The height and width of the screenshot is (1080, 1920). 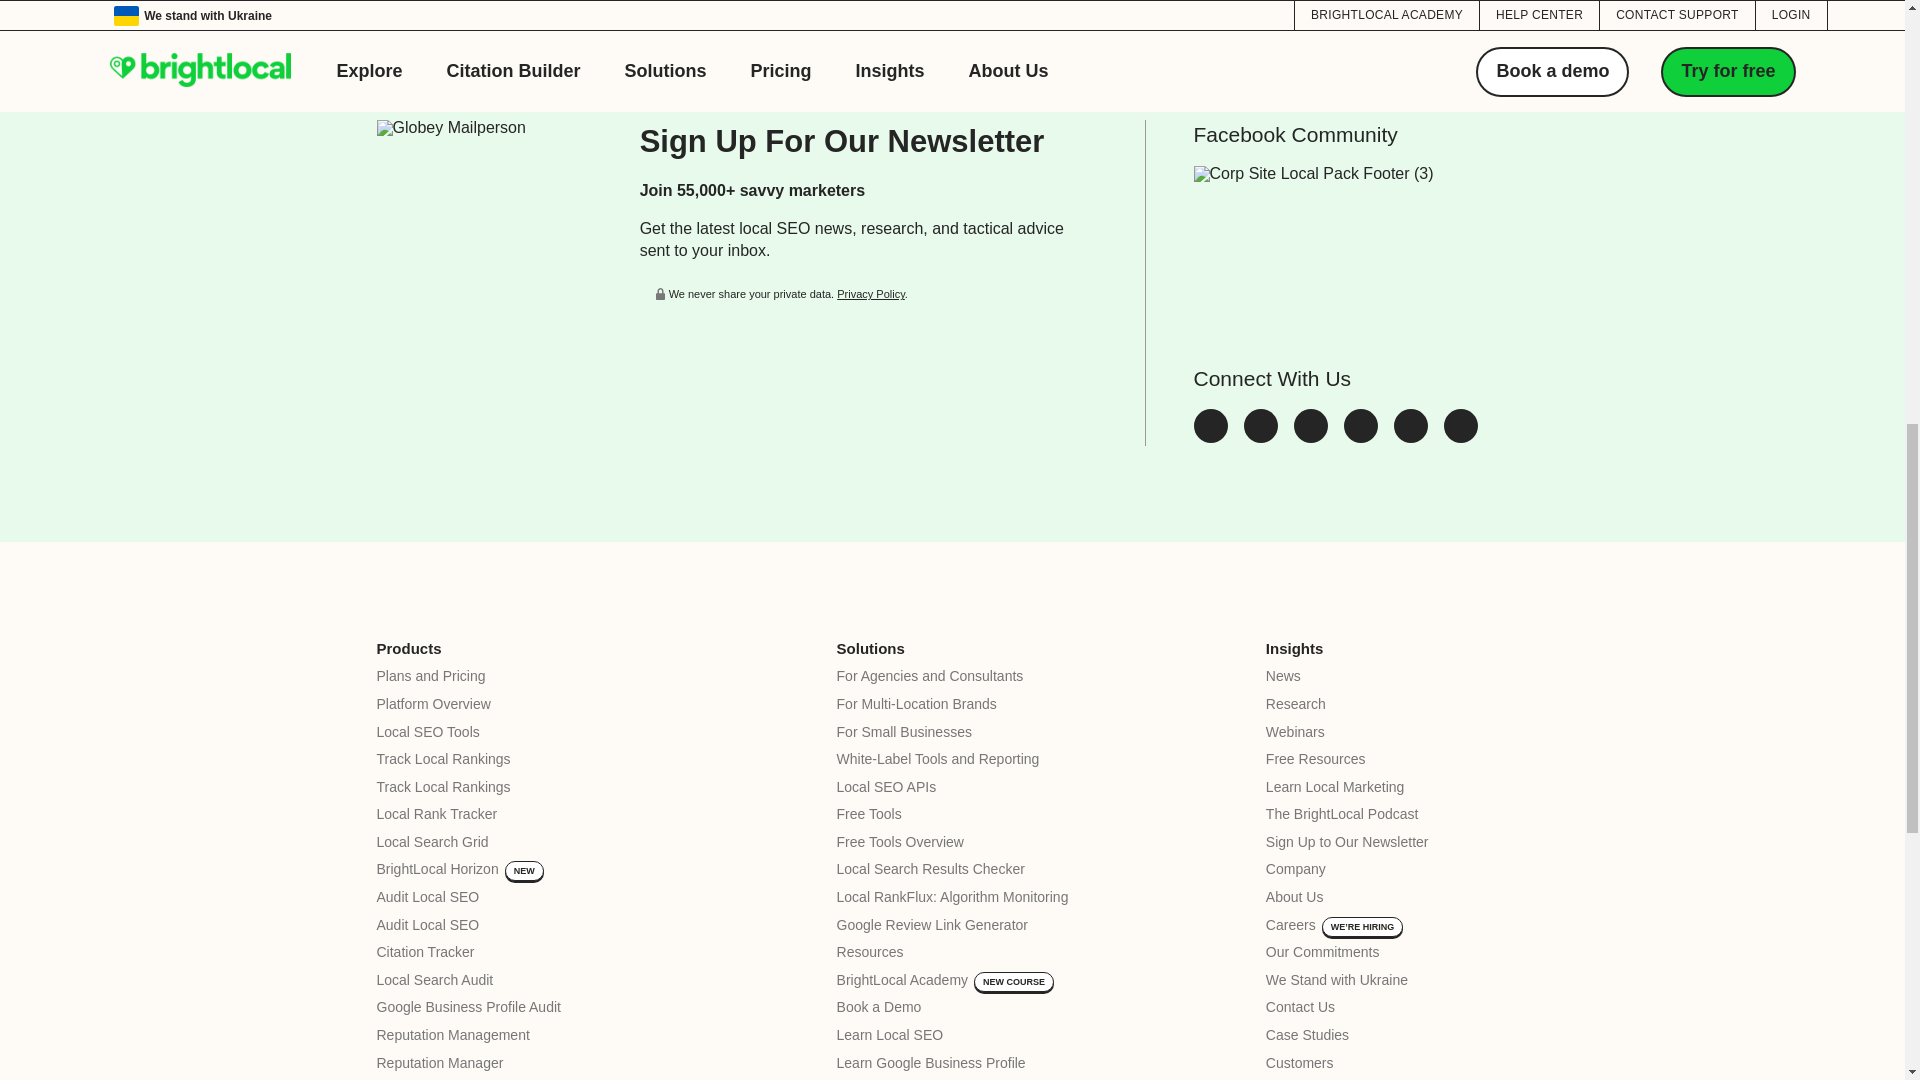 What do you see at coordinates (1460, 437) in the screenshot?
I see `The Local Pack` at bounding box center [1460, 437].